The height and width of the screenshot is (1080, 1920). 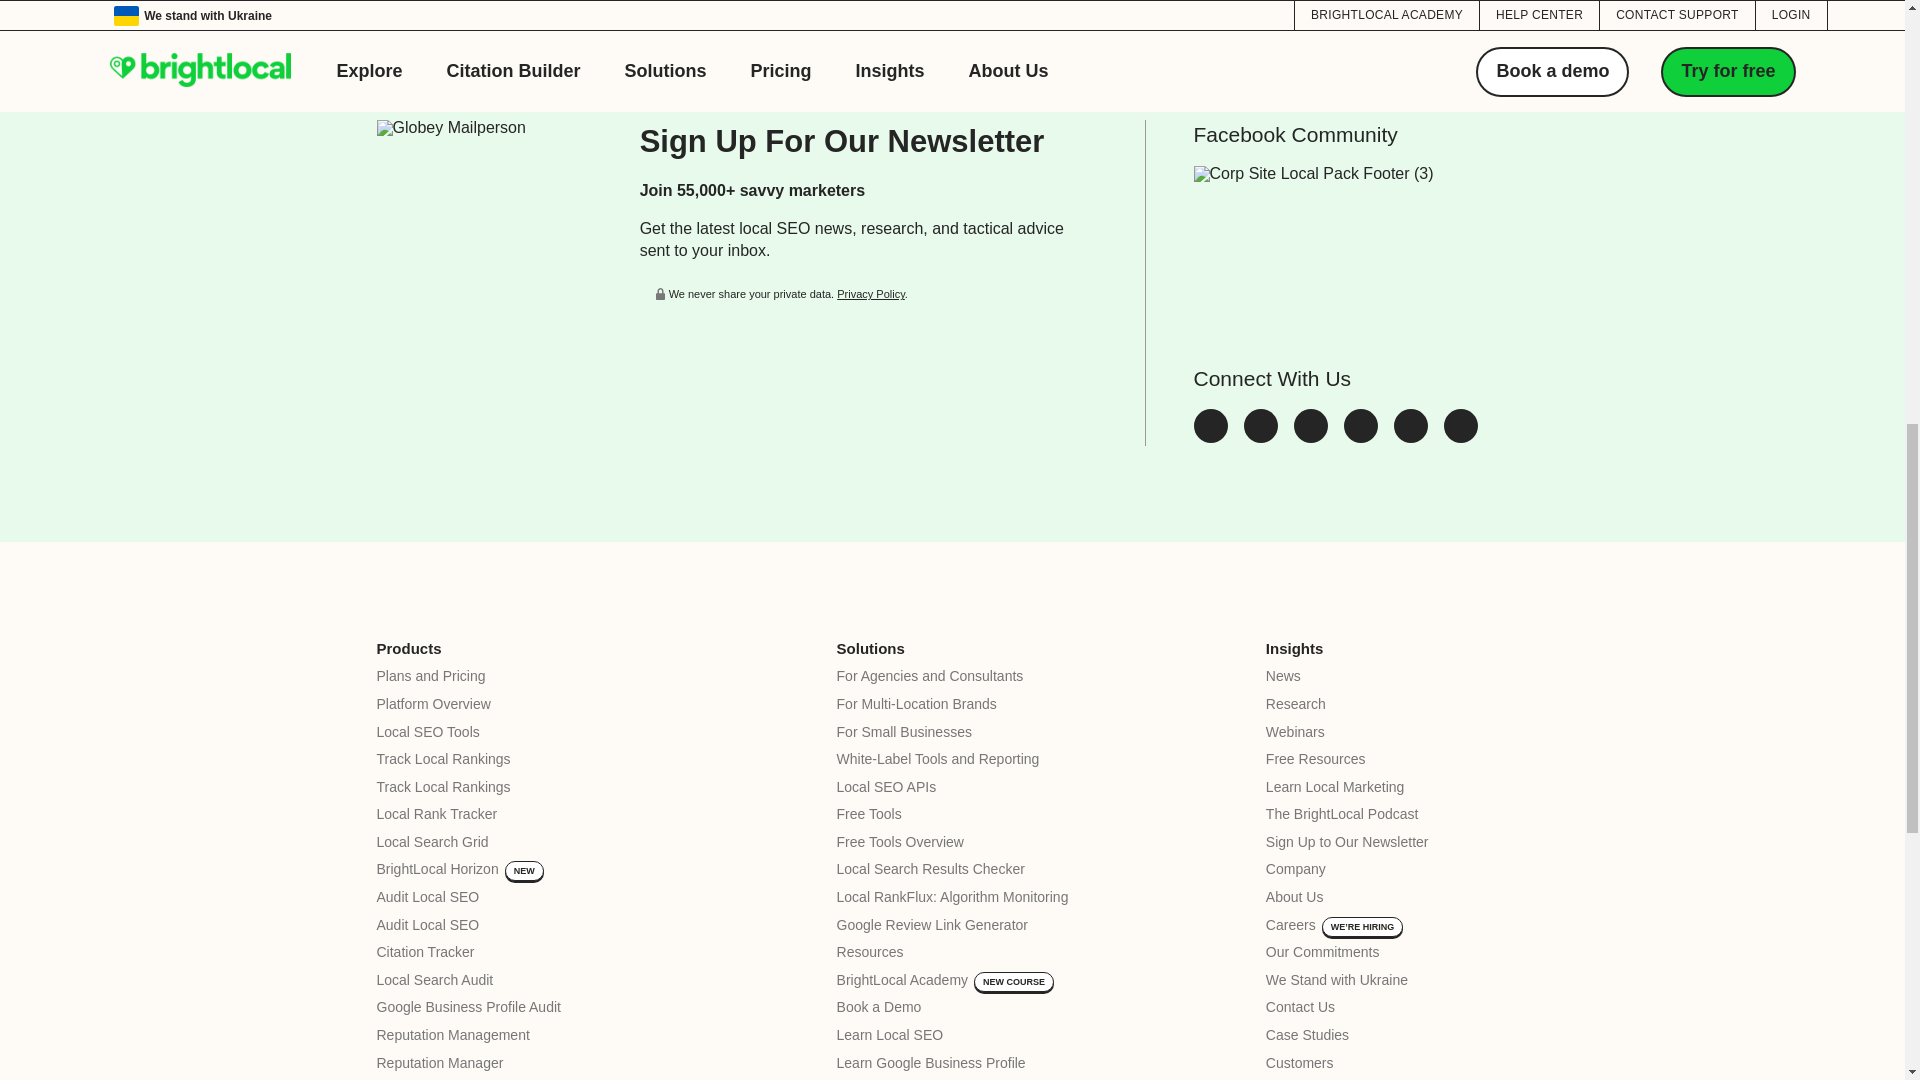 What do you see at coordinates (1460, 437) in the screenshot?
I see `The Local Pack` at bounding box center [1460, 437].